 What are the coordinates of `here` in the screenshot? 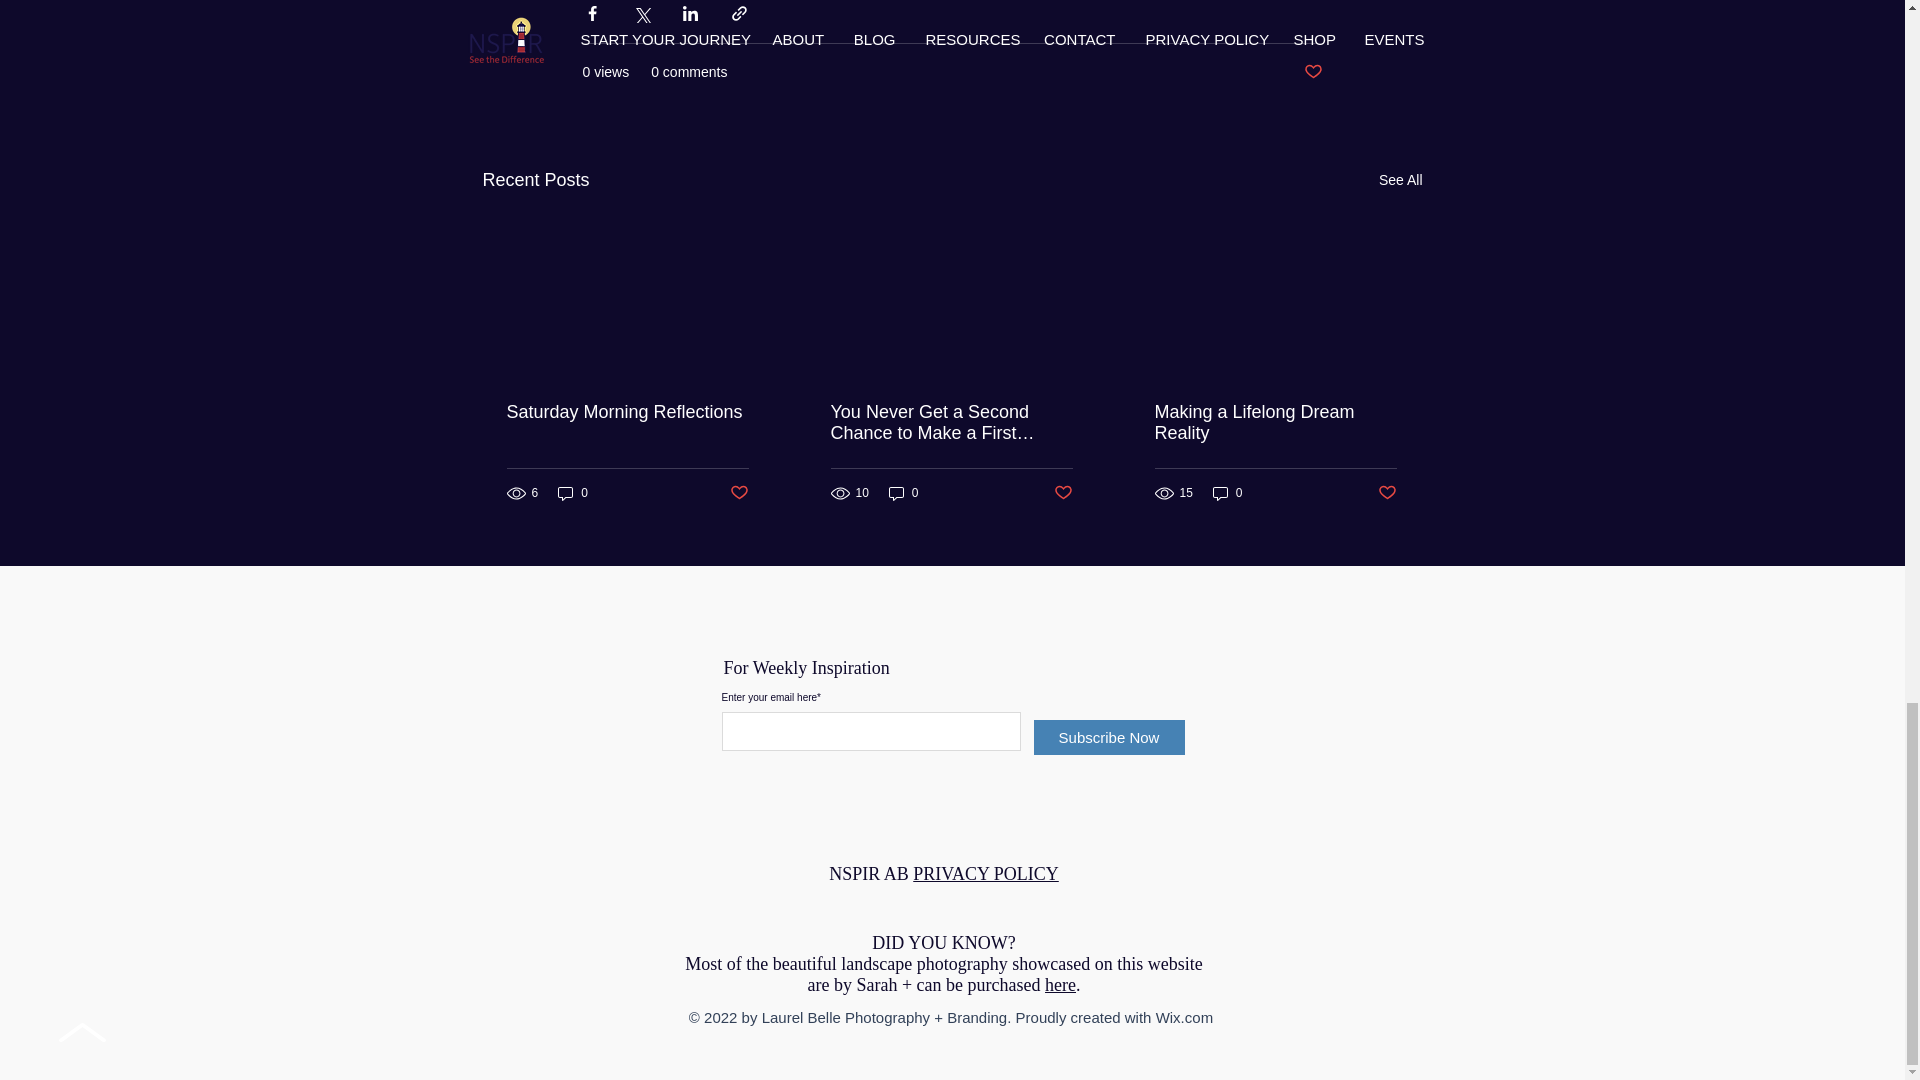 It's located at (1060, 984).